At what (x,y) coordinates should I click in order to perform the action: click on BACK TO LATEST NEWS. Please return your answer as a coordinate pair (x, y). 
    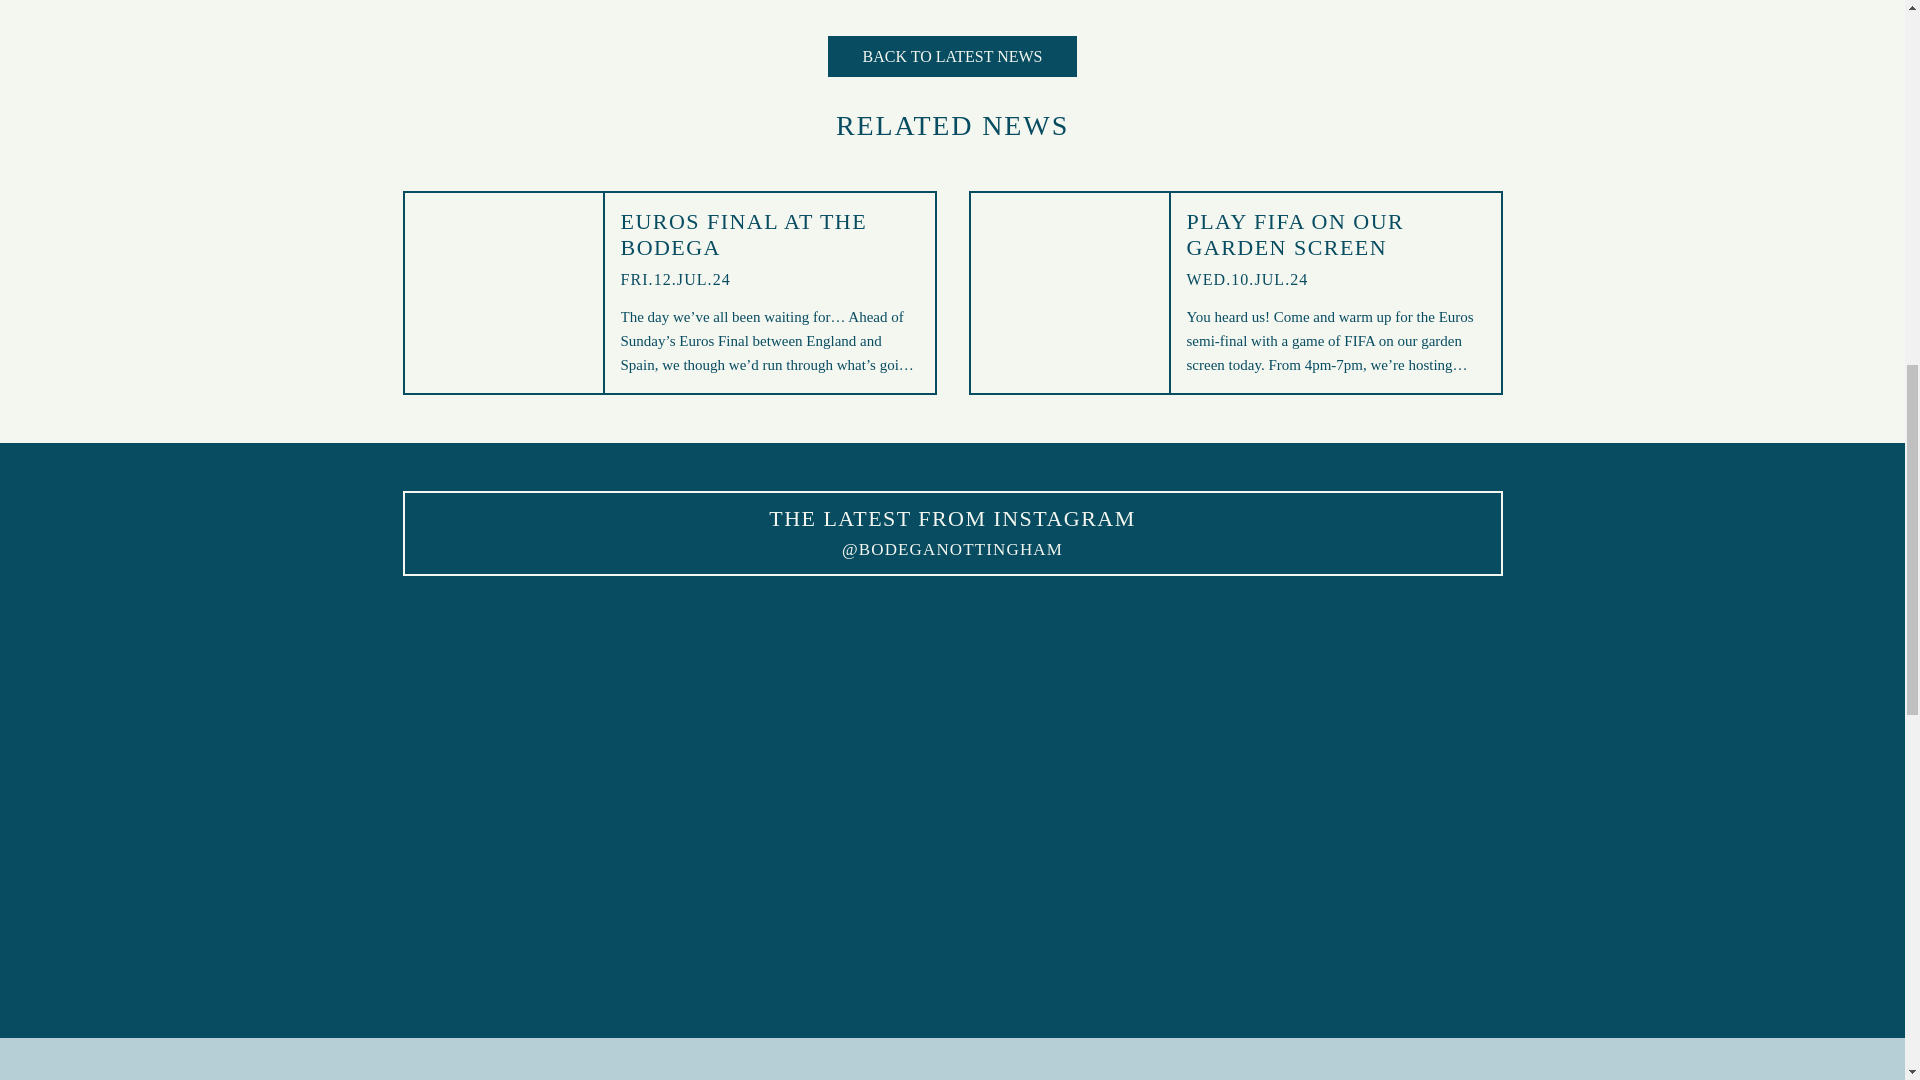
    Looking at the image, I should click on (951, 56).